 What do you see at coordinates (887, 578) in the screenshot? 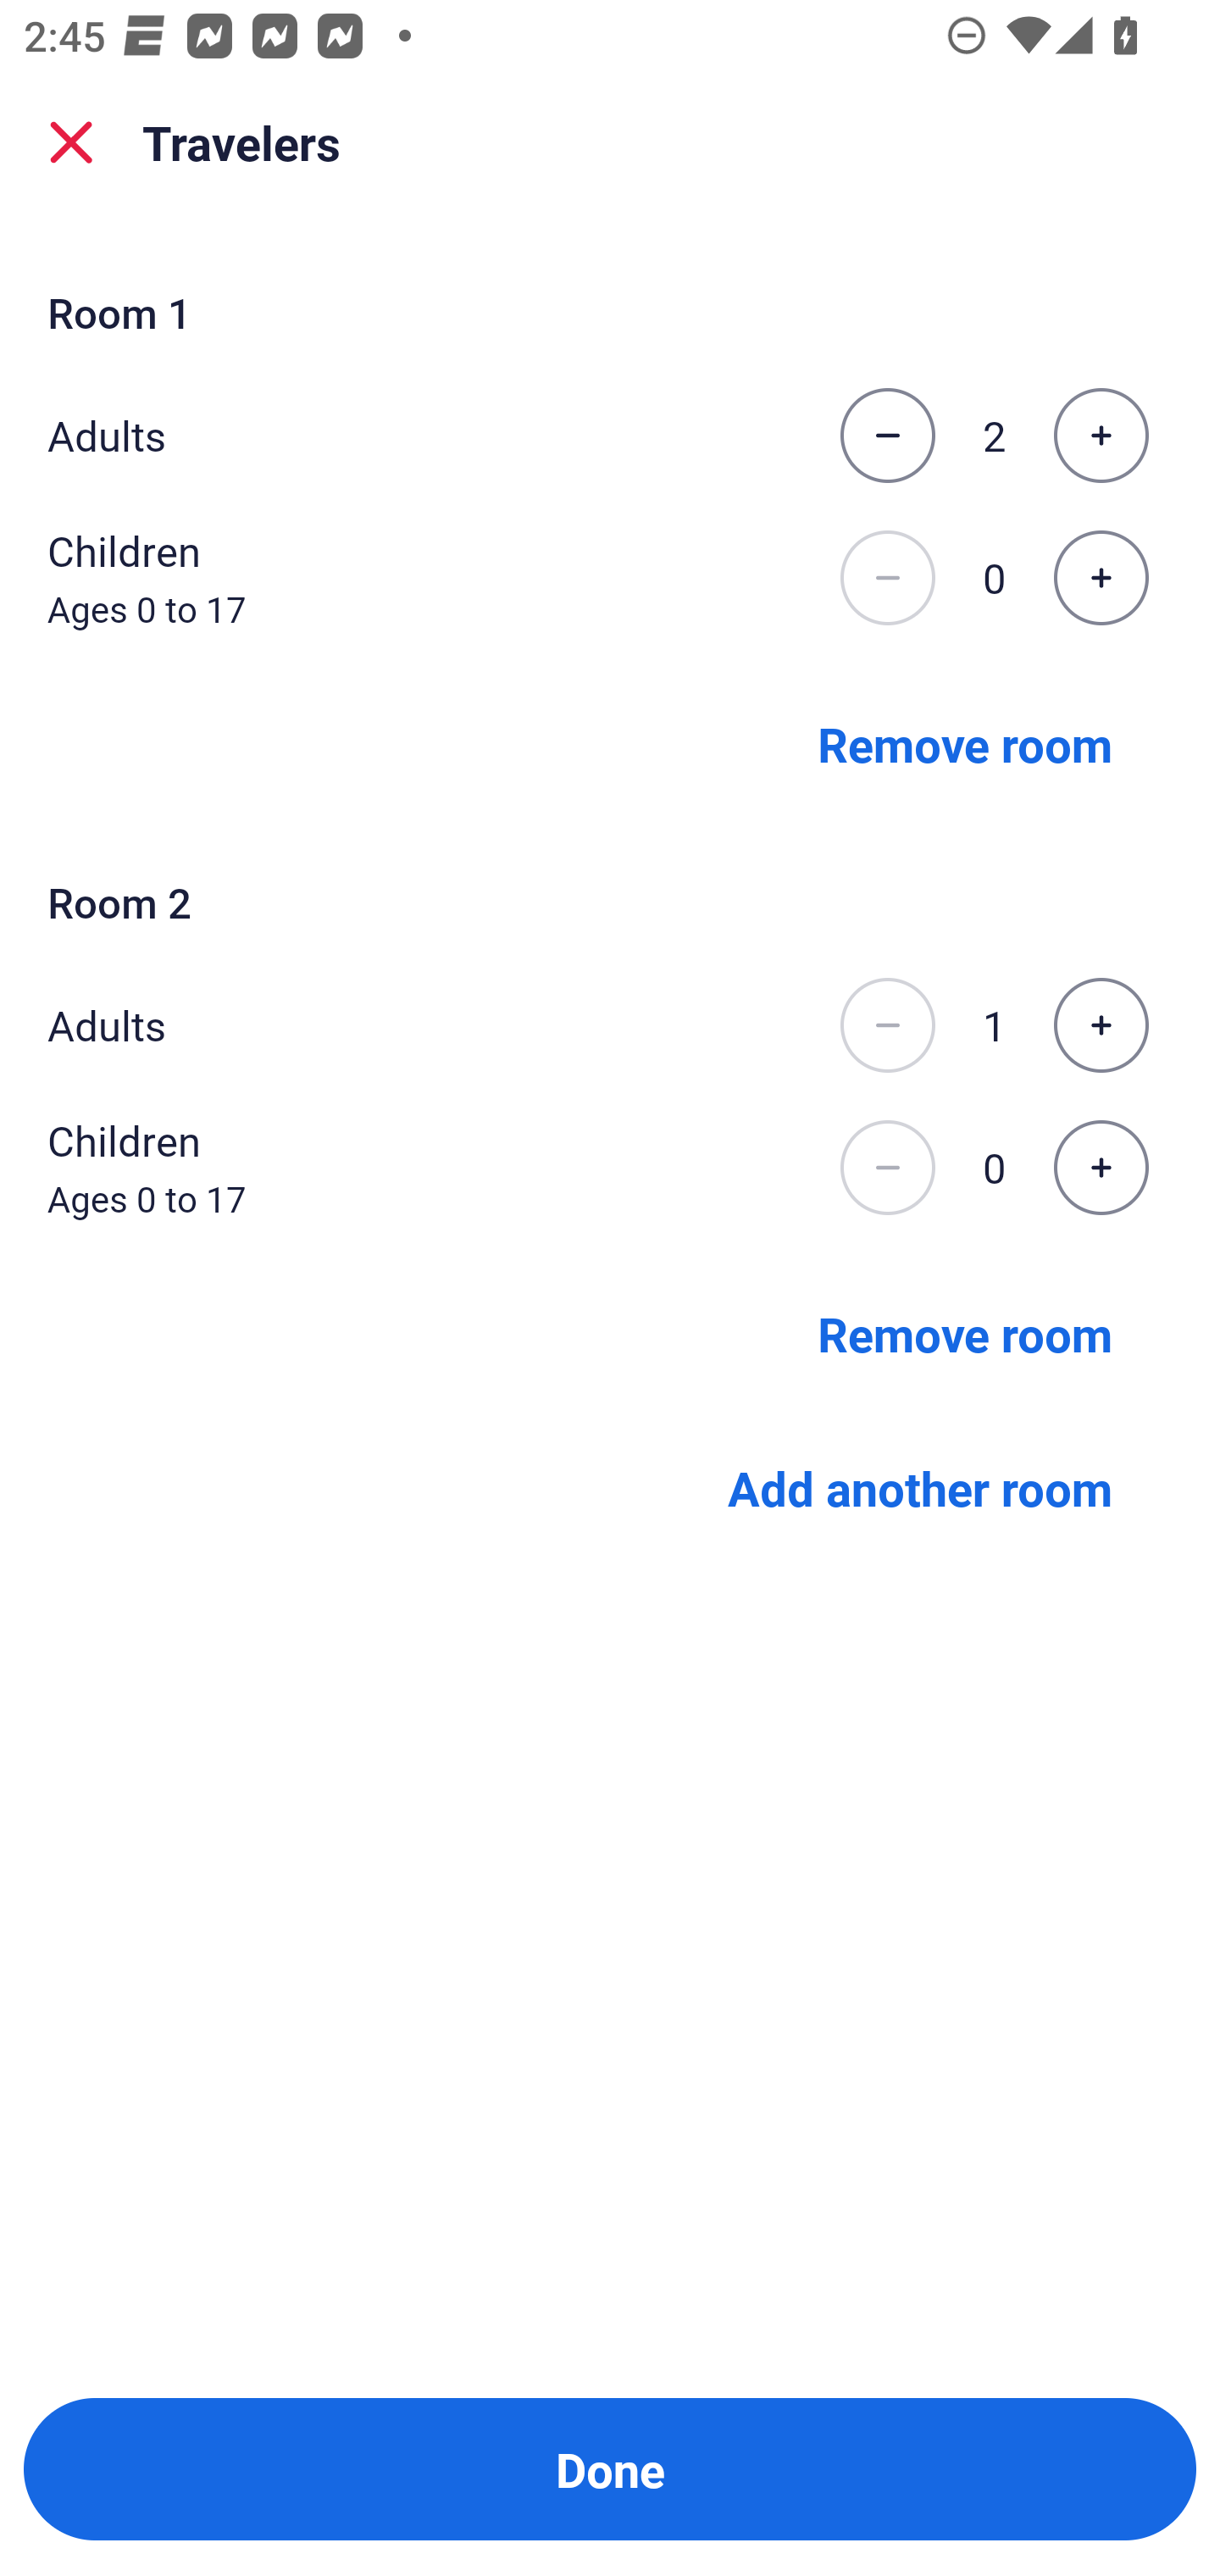
I see `Decrease the number of children` at bounding box center [887, 578].